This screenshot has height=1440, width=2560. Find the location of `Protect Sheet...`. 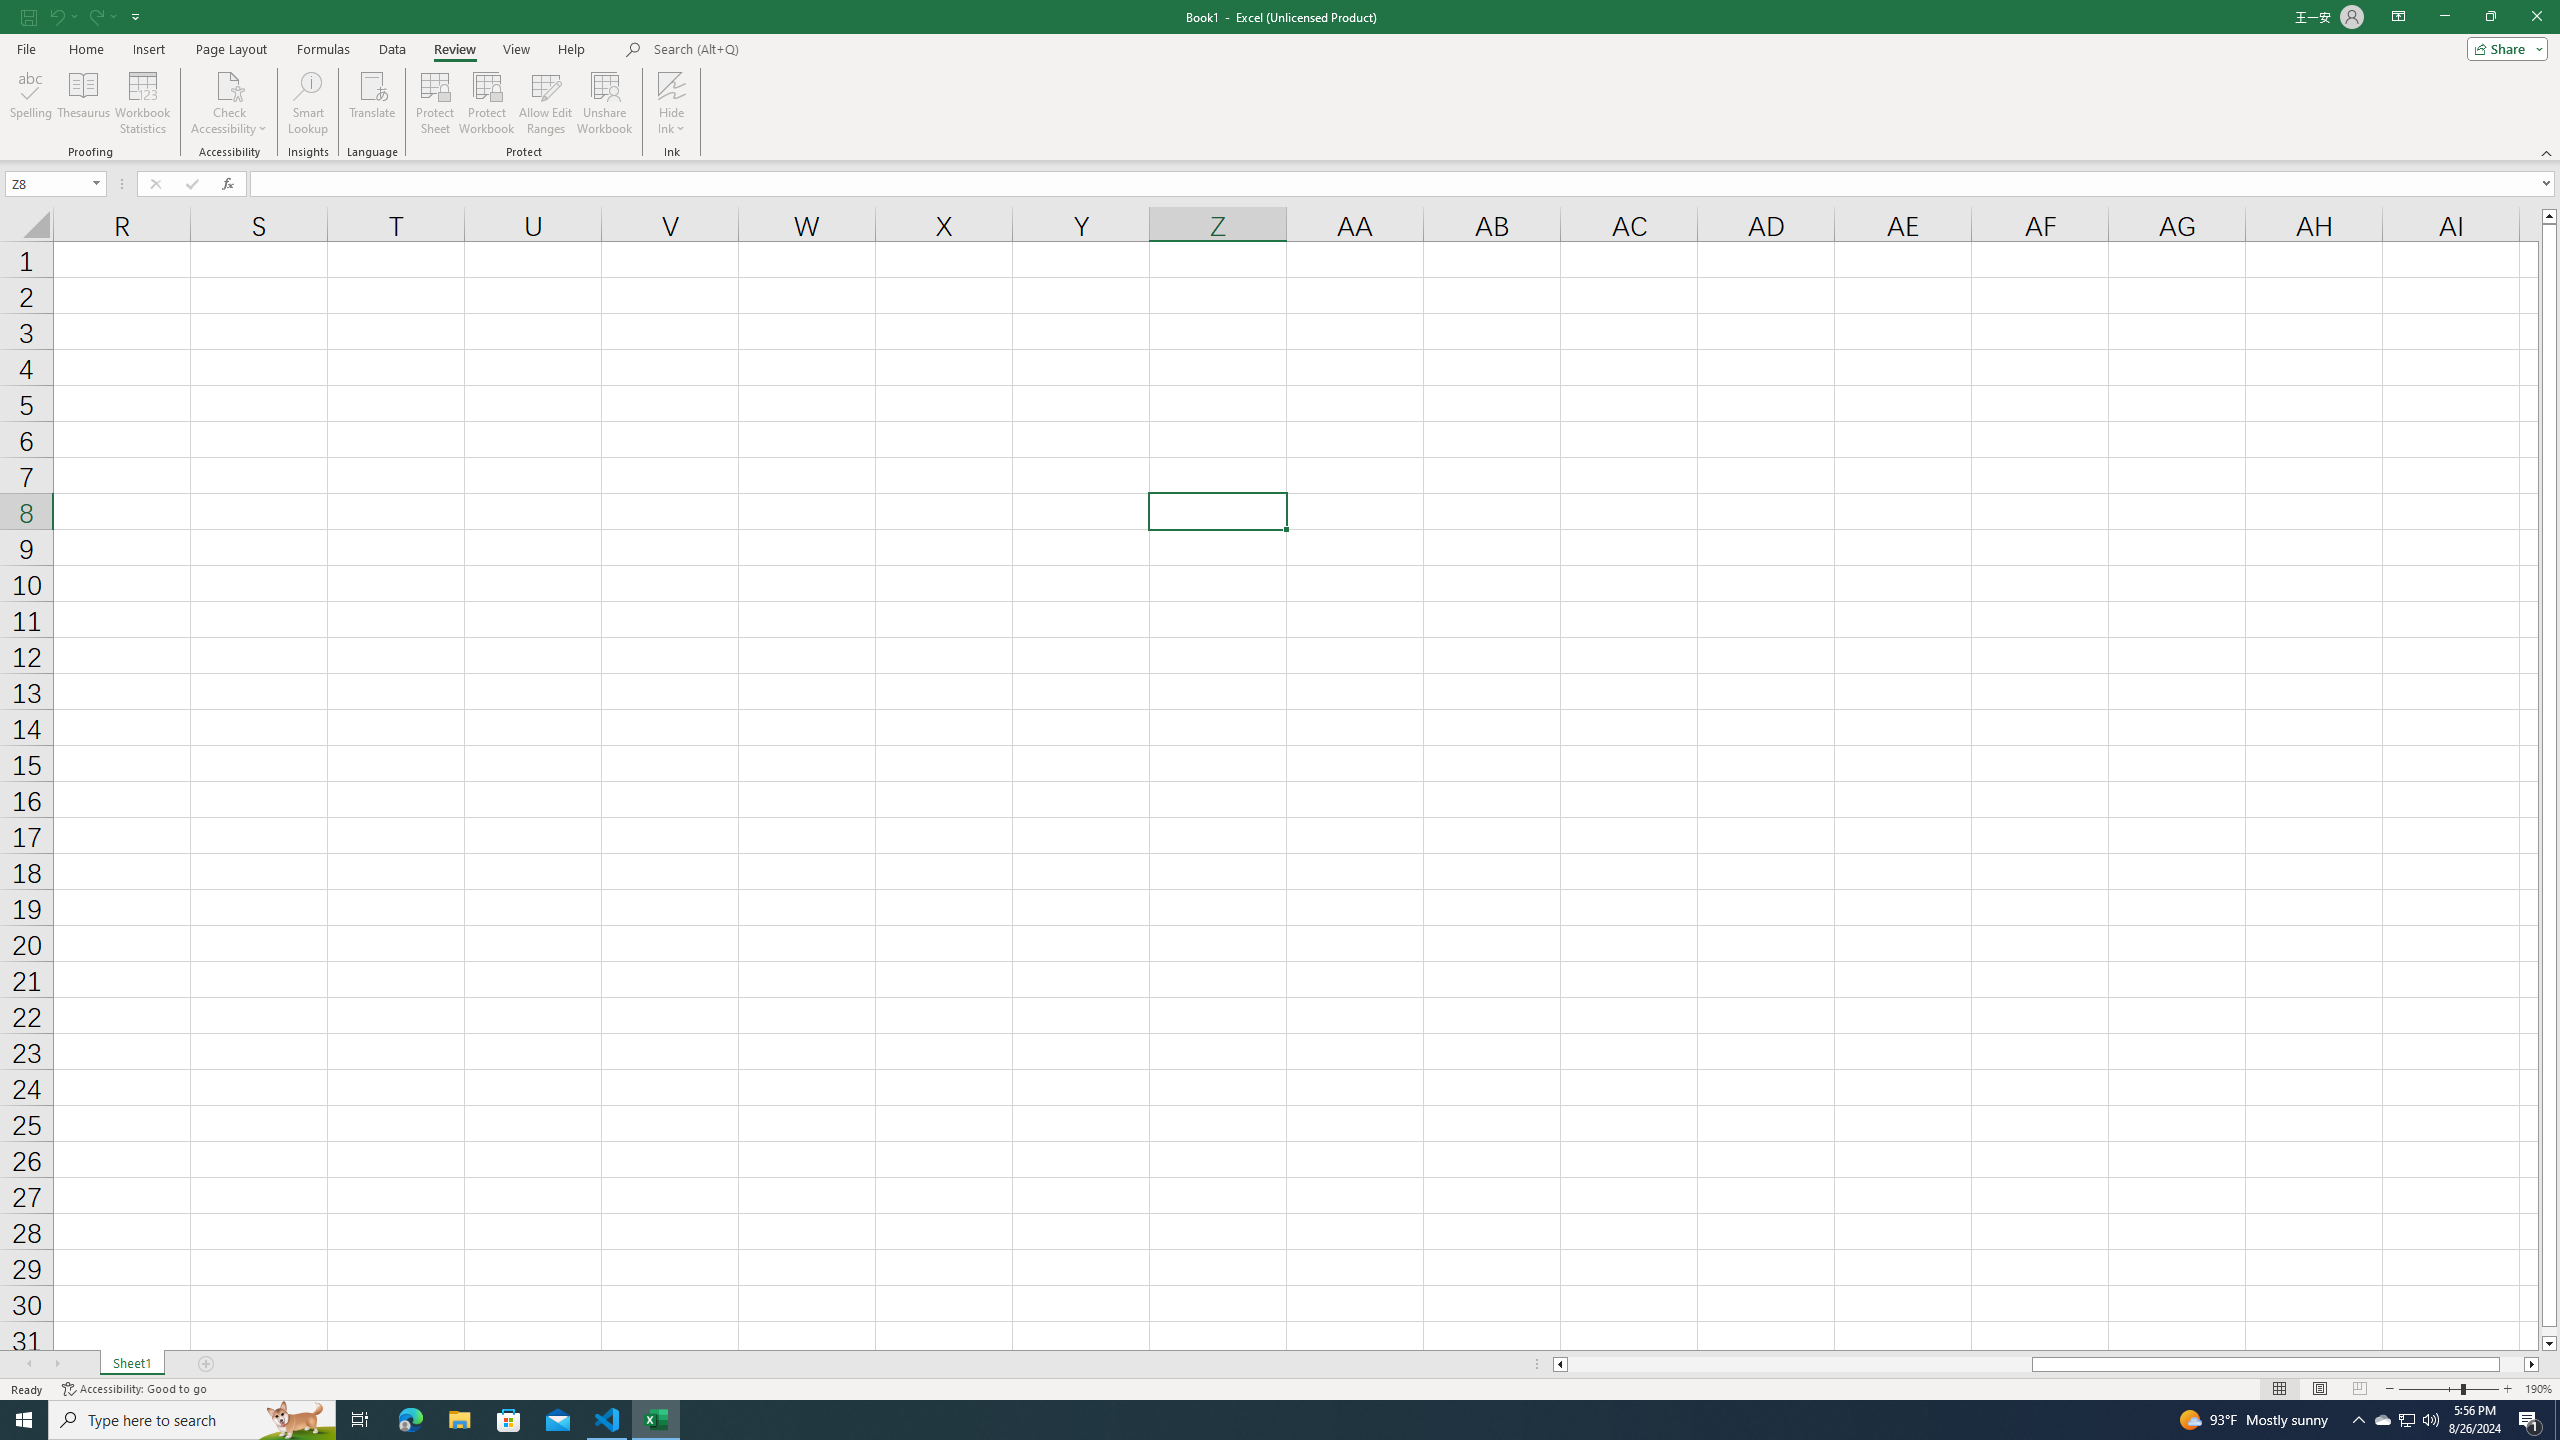

Protect Sheet... is located at coordinates (436, 103).